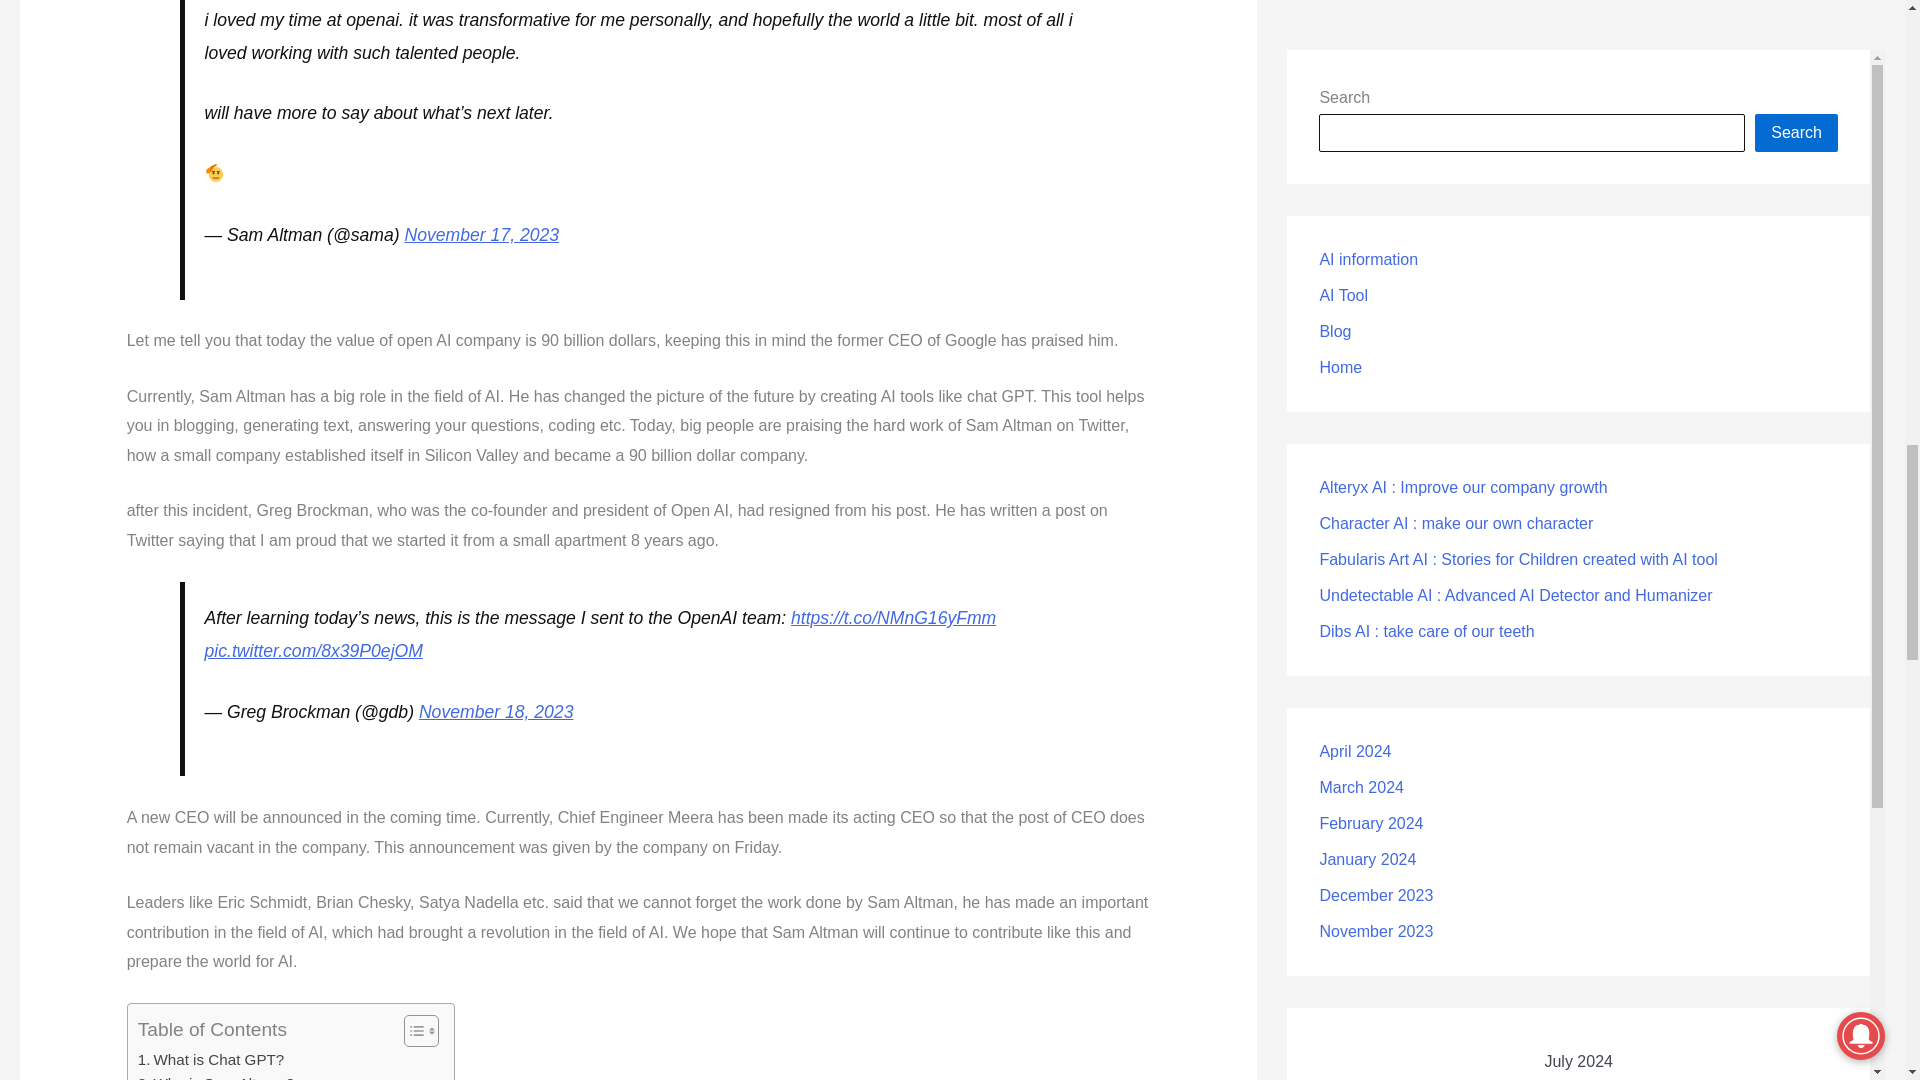 The width and height of the screenshot is (1920, 1080). Describe the element at coordinates (216, 1076) in the screenshot. I see `Who is Sam Altman?` at that location.